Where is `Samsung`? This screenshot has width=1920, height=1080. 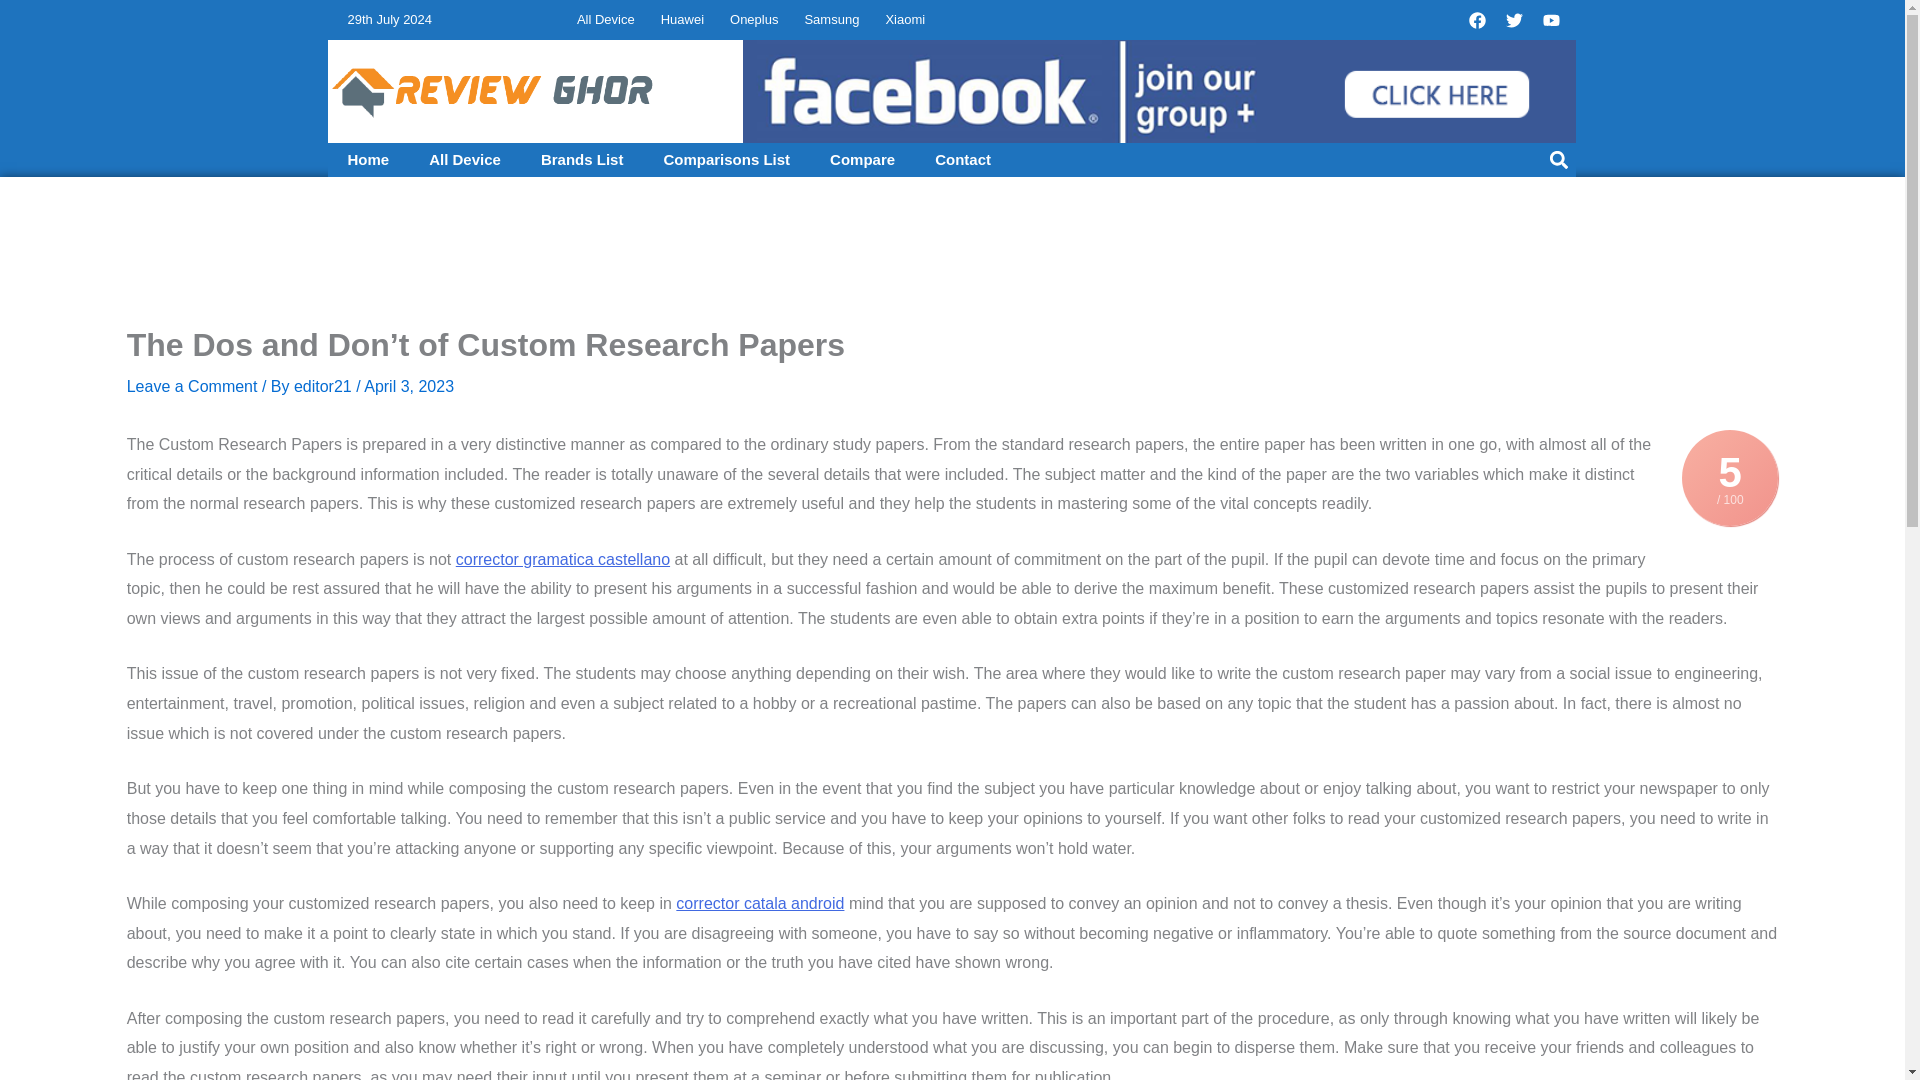
Samsung is located at coordinates (831, 20).